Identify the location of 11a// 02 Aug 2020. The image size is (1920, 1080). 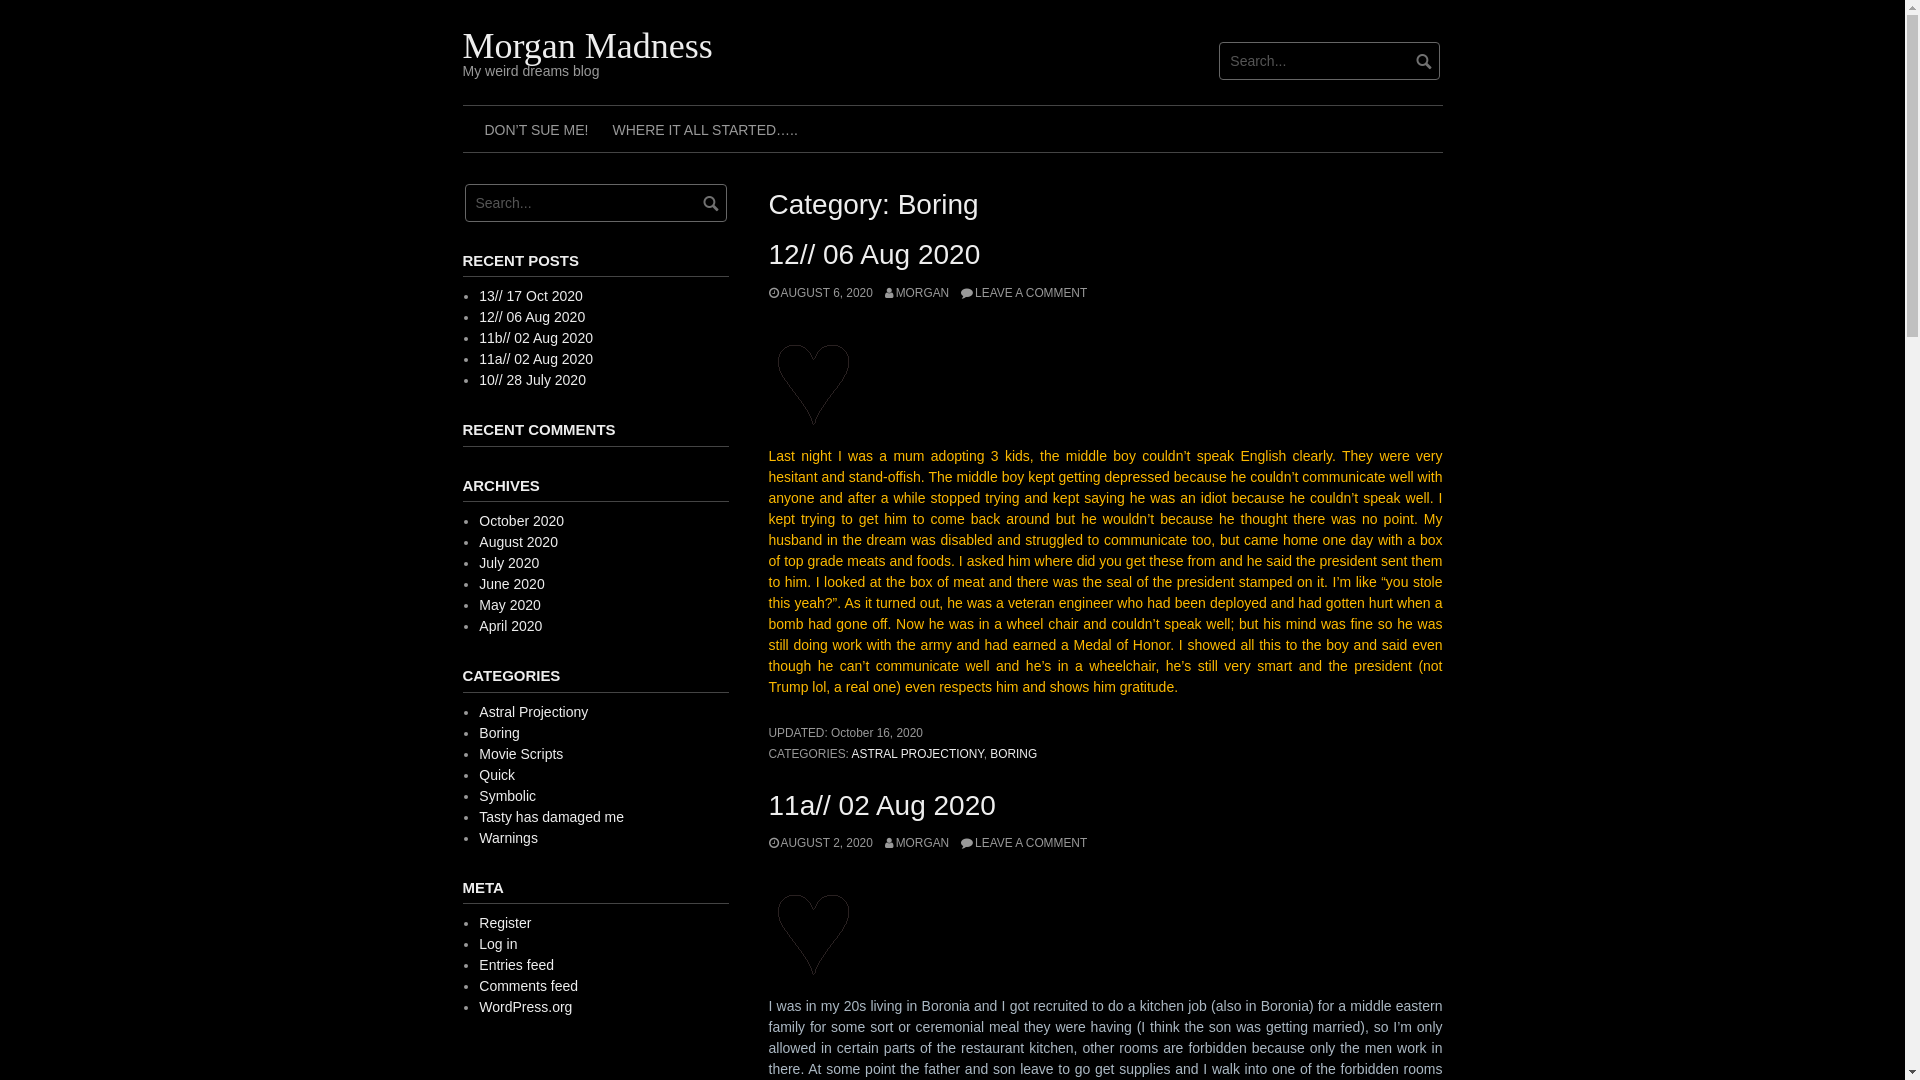
(536, 359).